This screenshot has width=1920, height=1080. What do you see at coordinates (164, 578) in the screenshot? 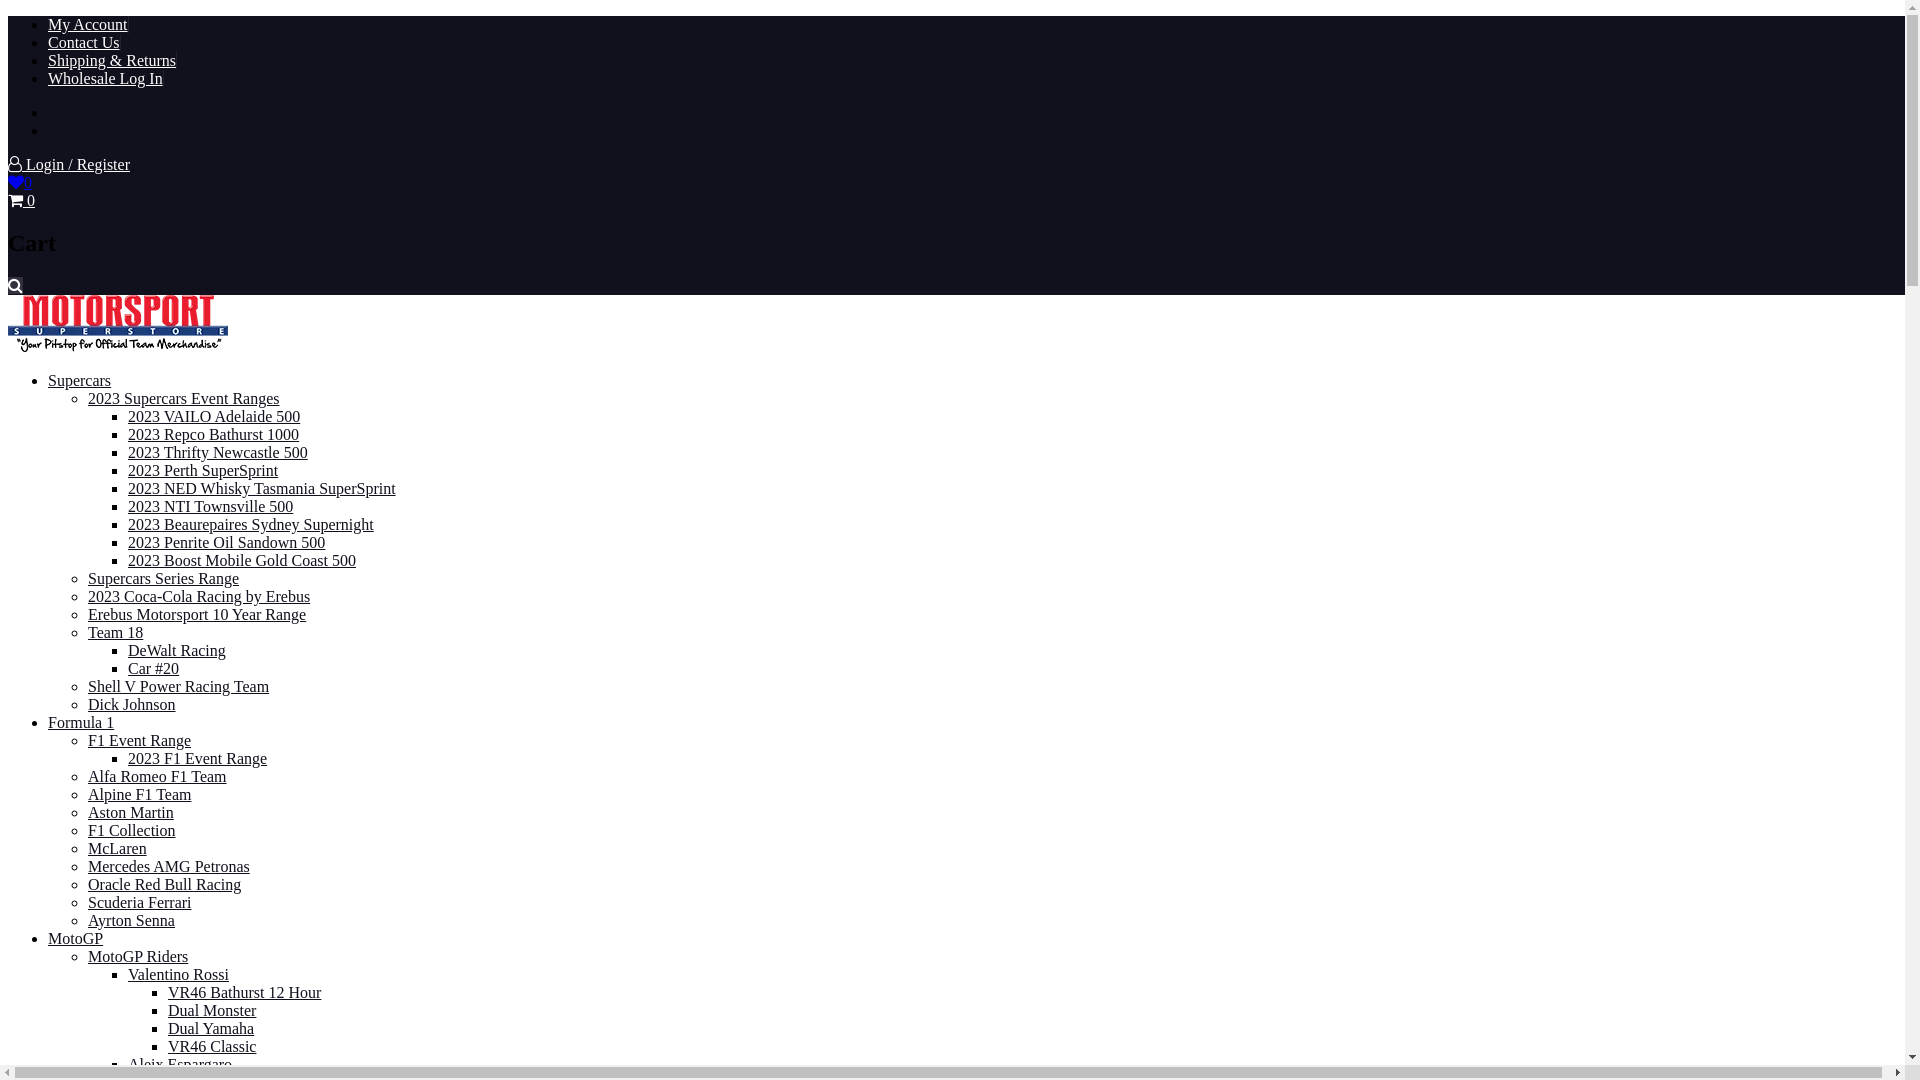
I see `Supercars Series Range` at bounding box center [164, 578].